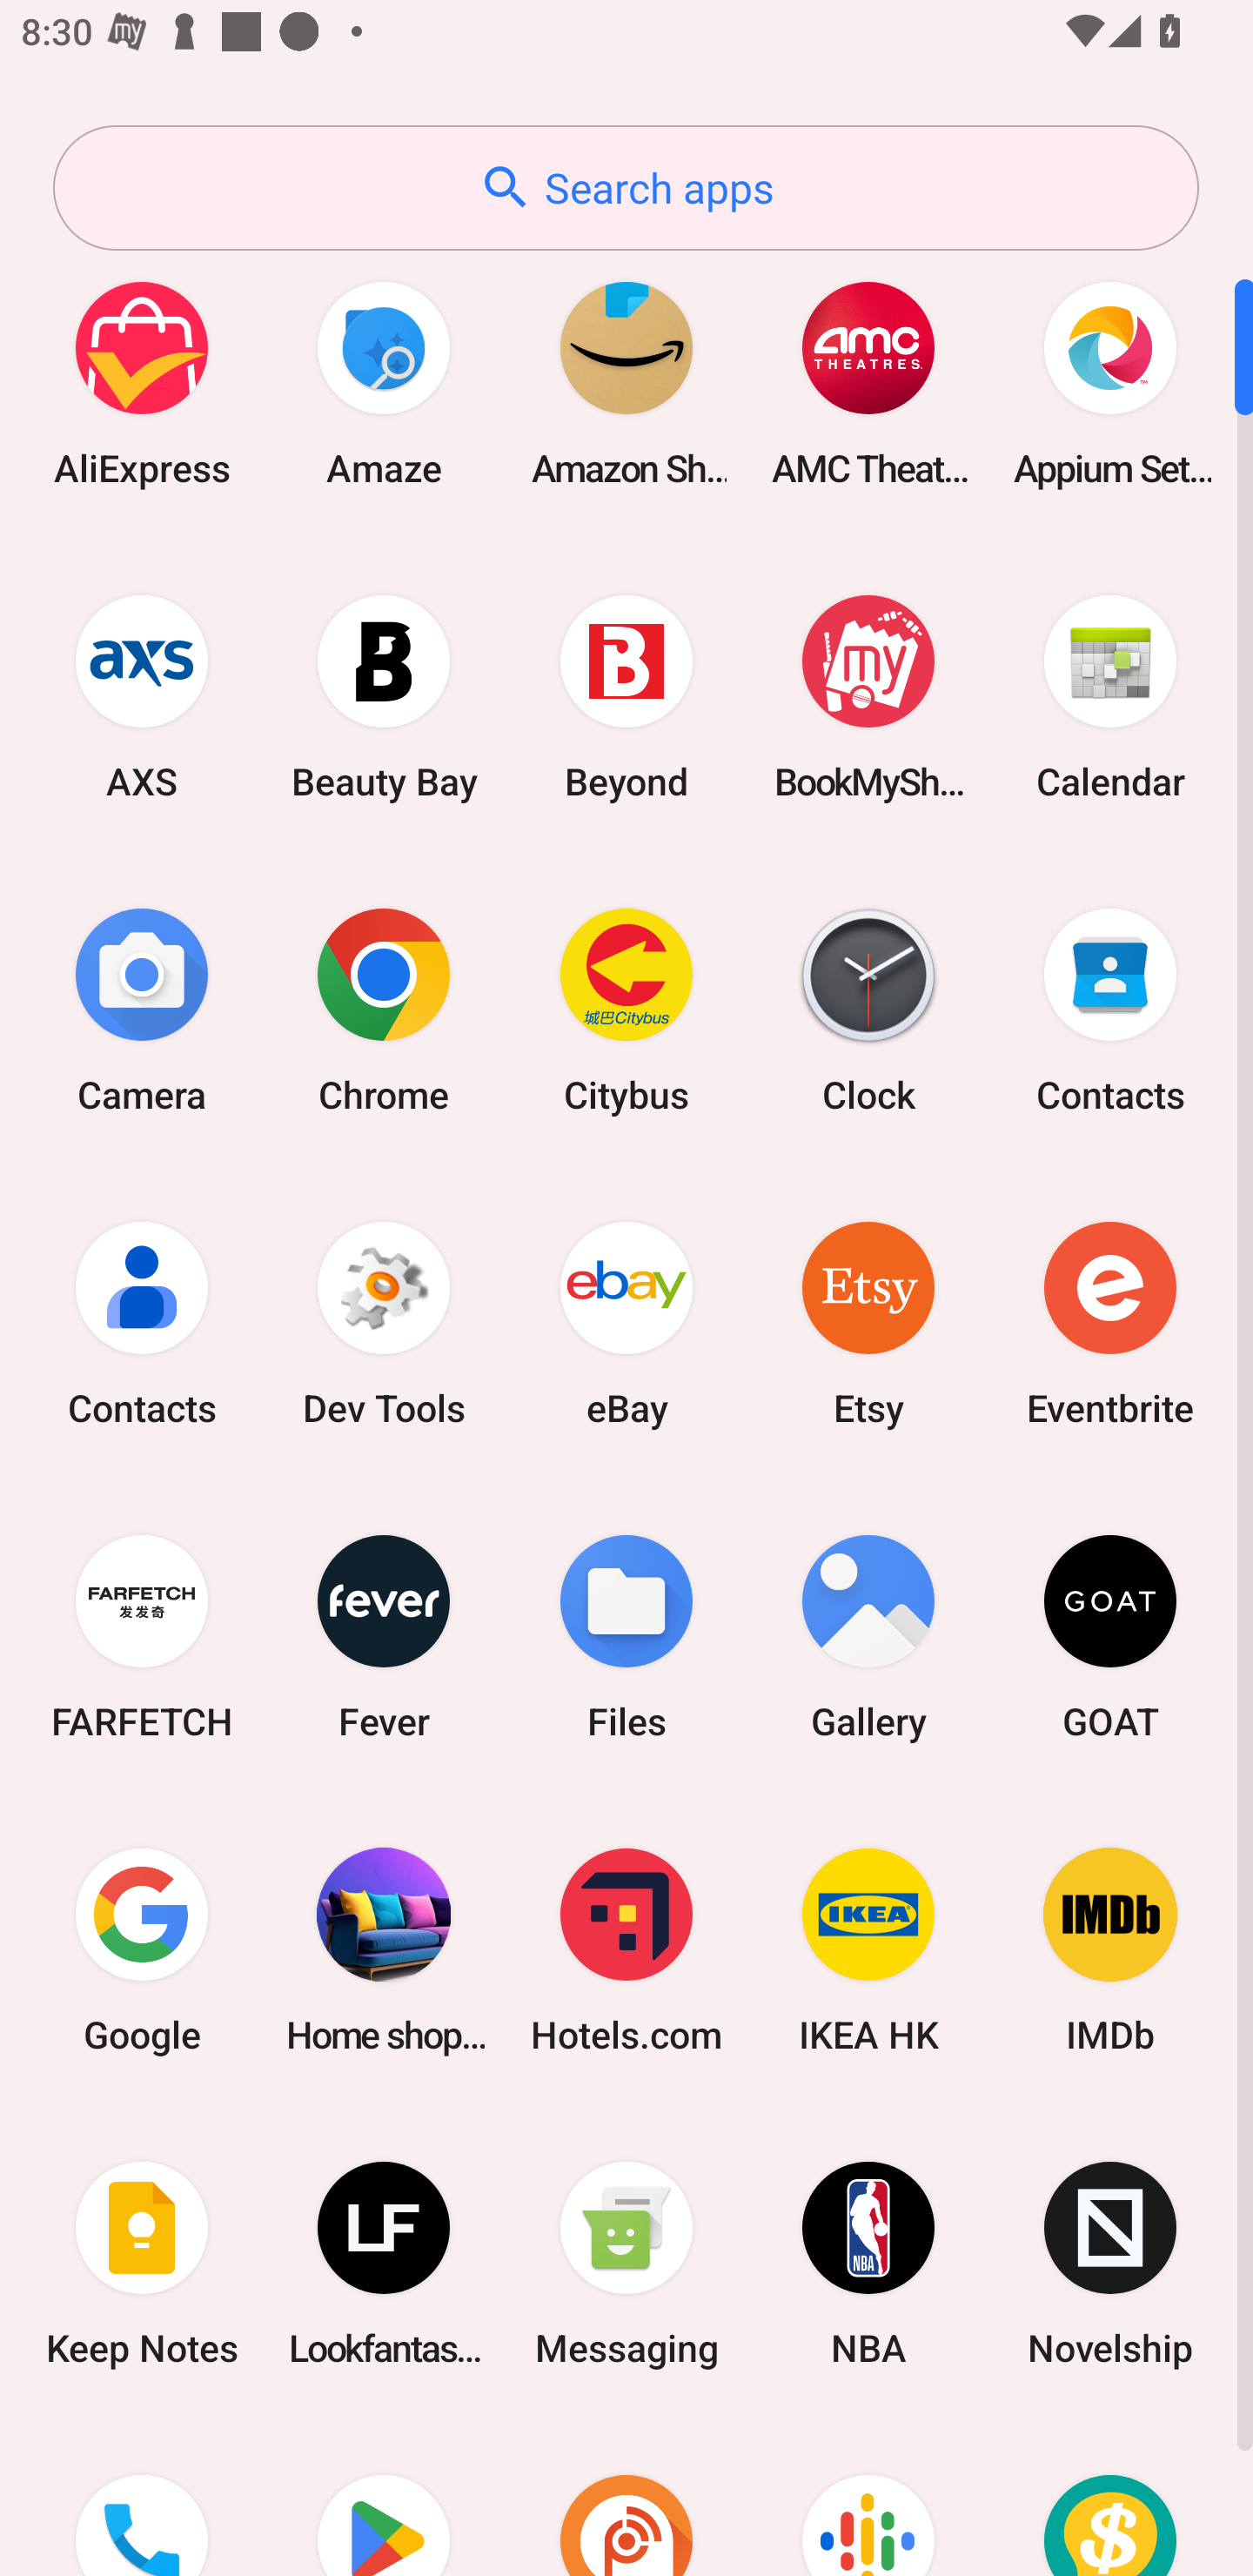  Describe the element at coordinates (626, 1323) in the screenshot. I see `eBay` at that location.